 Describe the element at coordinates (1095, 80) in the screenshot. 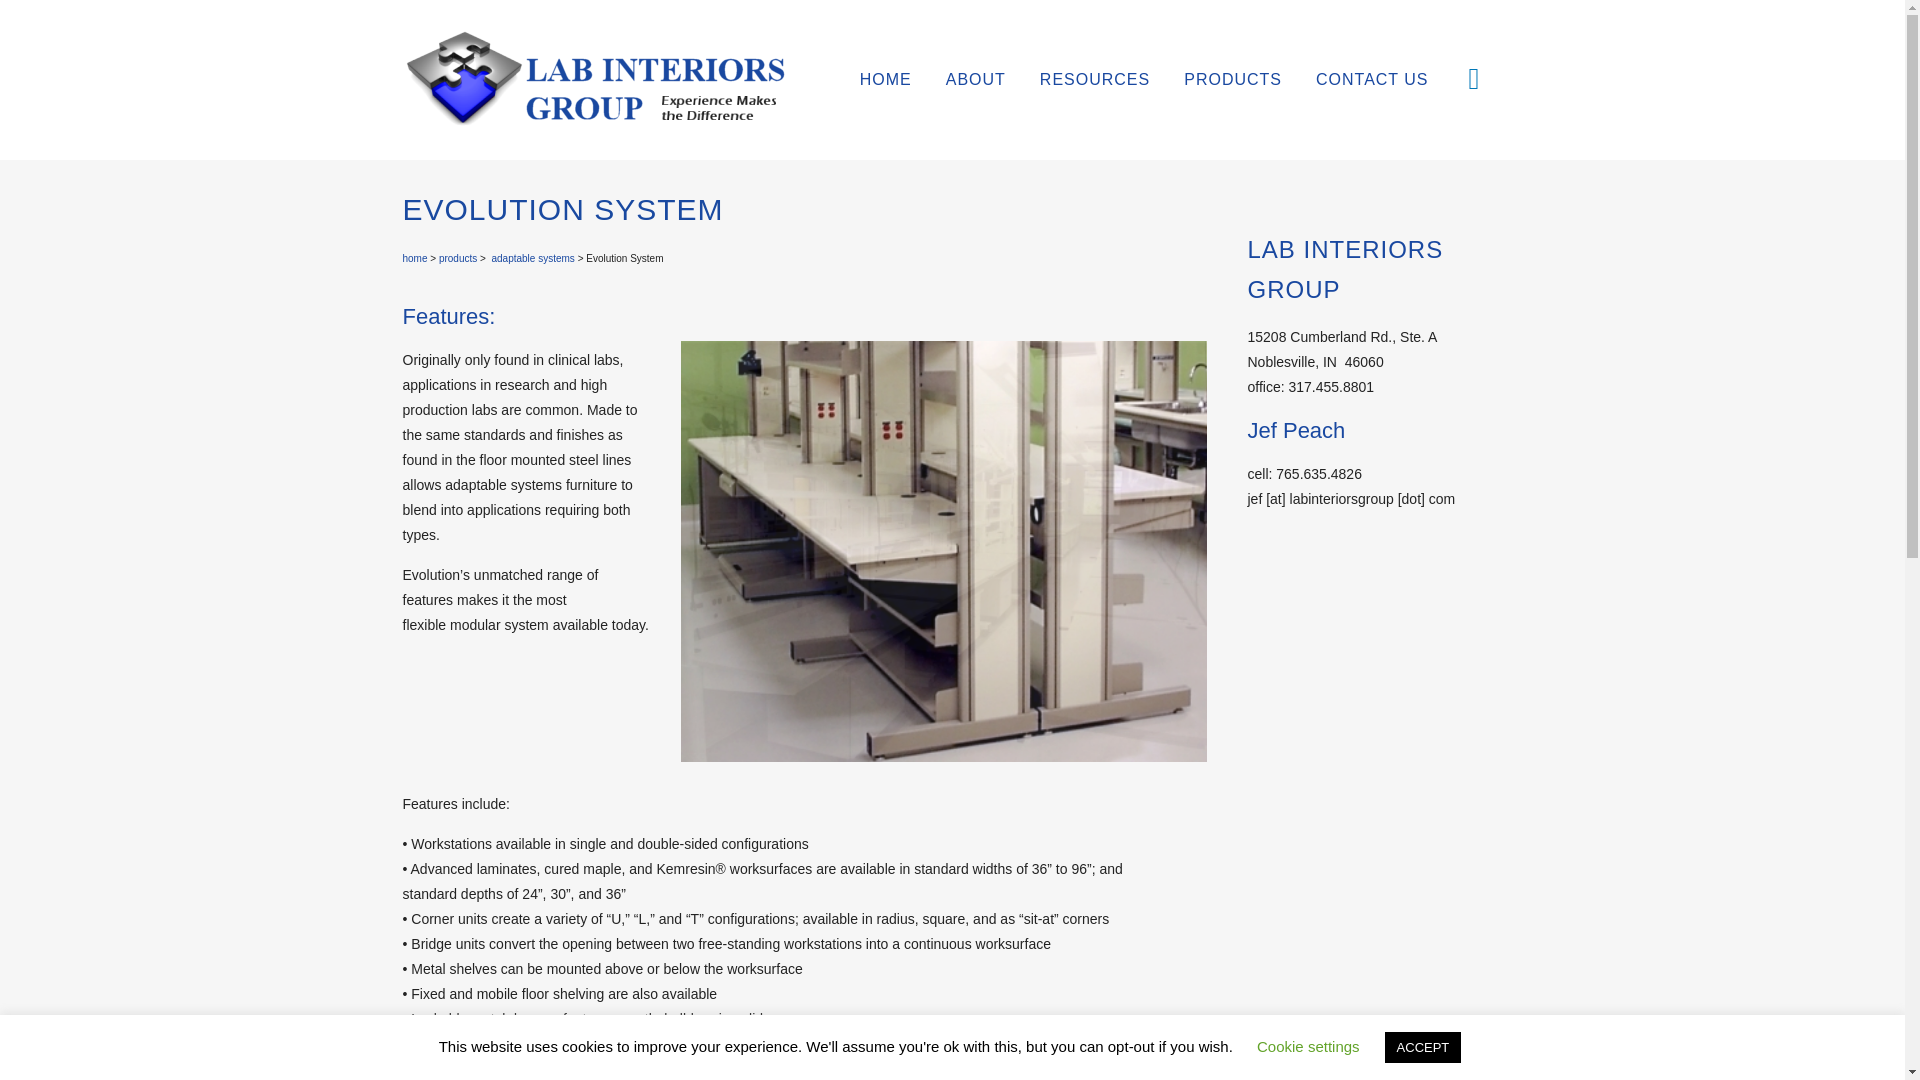

I see `RESOURCES` at that location.